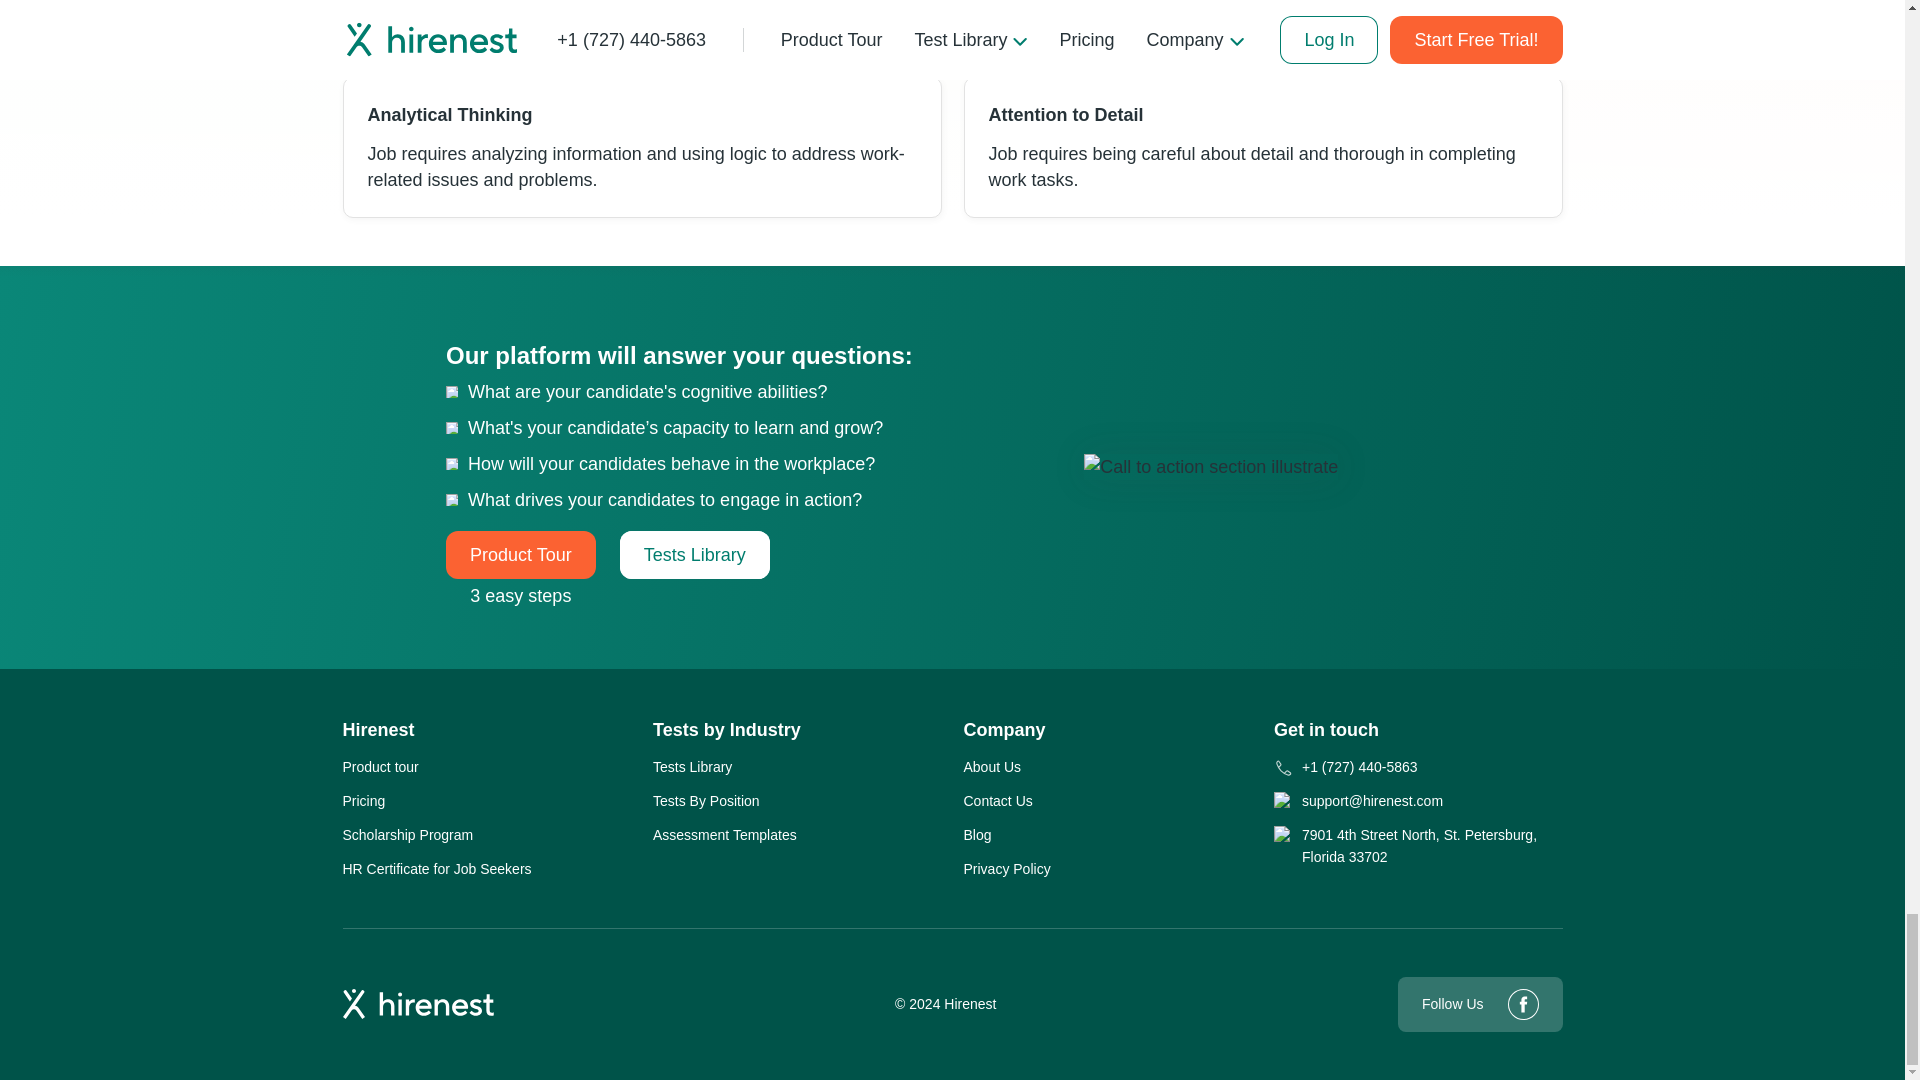 Image resolution: width=1920 pixels, height=1080 pixels. I want to click on Contact Us, so click(998, 800).